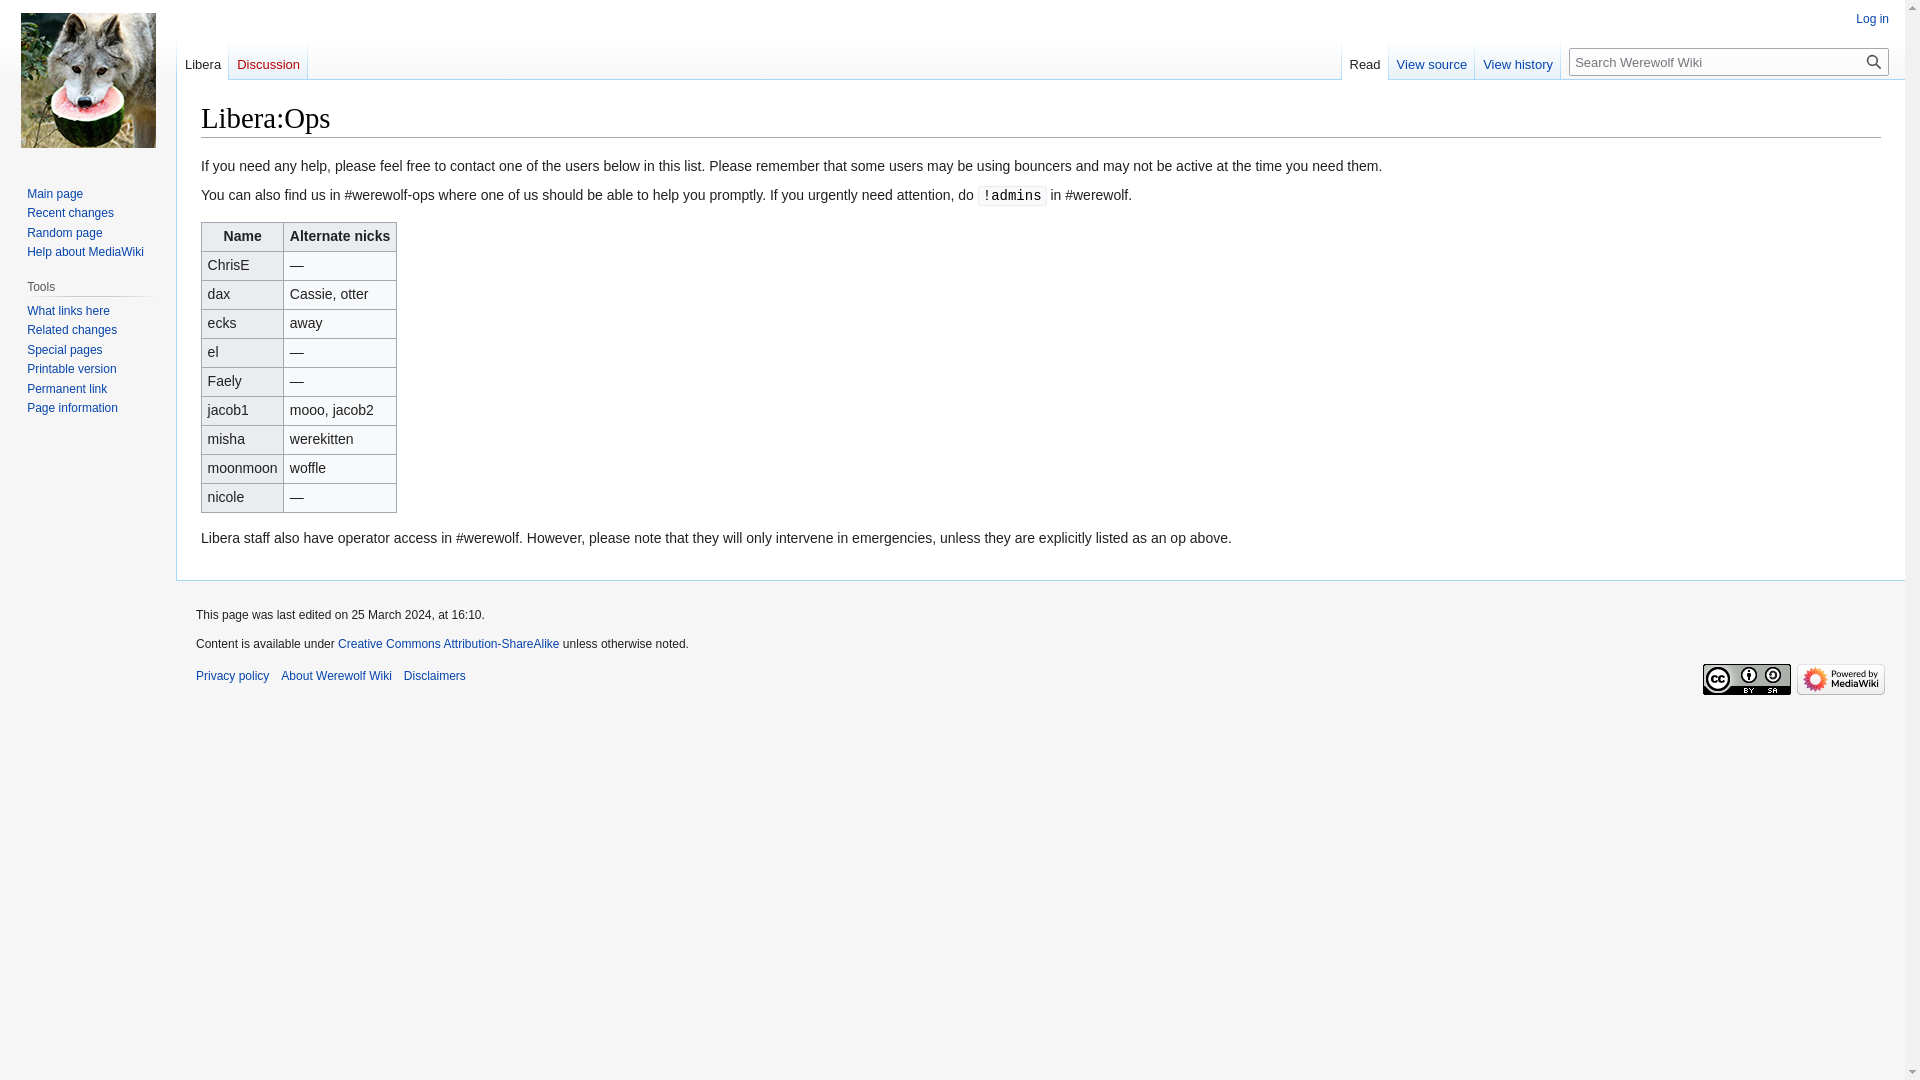 This screenshot has width=1920, height=1080. Describe the element at coordinates (336, 675) in the screenshot. I see `About Werewolf Wiki` at that location.